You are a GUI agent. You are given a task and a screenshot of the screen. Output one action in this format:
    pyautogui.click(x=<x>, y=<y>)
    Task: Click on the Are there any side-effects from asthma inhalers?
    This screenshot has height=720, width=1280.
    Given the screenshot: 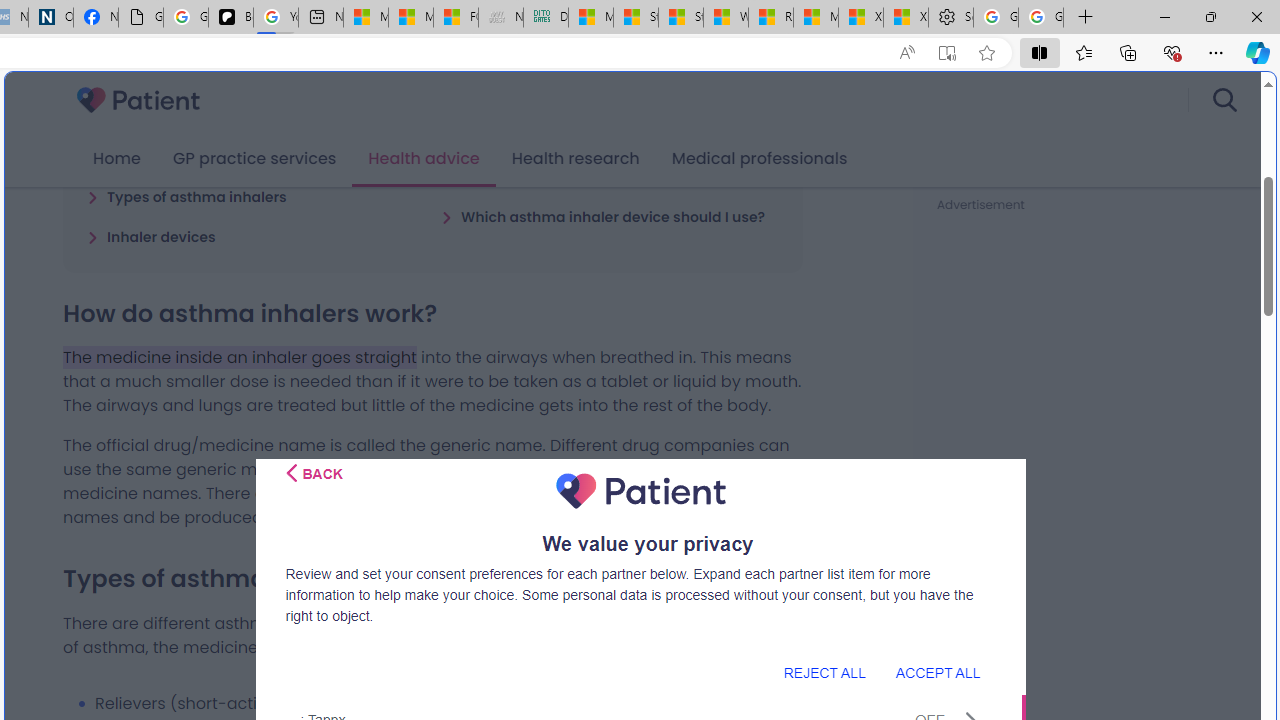 What is the action you would take?
    pyautogui.click(x=610, y=167)
    